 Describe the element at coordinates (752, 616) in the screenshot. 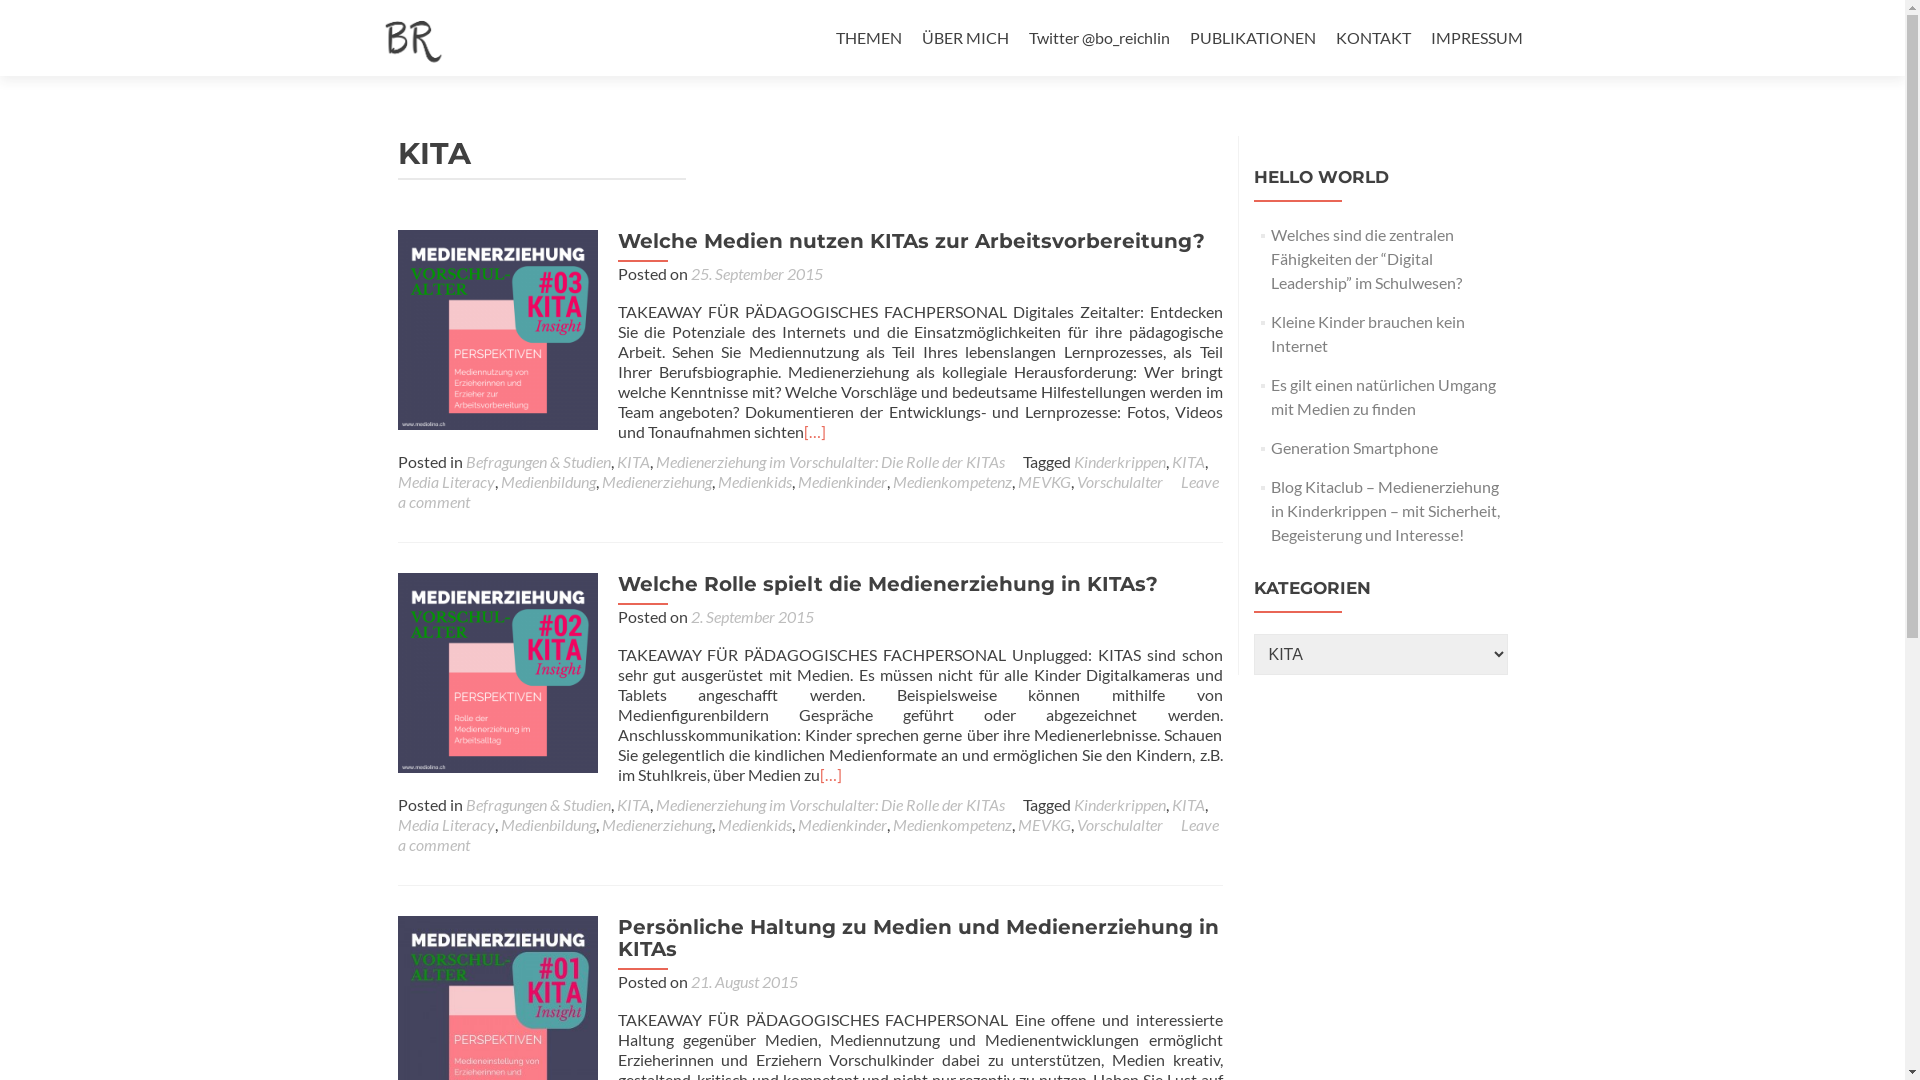

I see `2. September 2015` at that location.